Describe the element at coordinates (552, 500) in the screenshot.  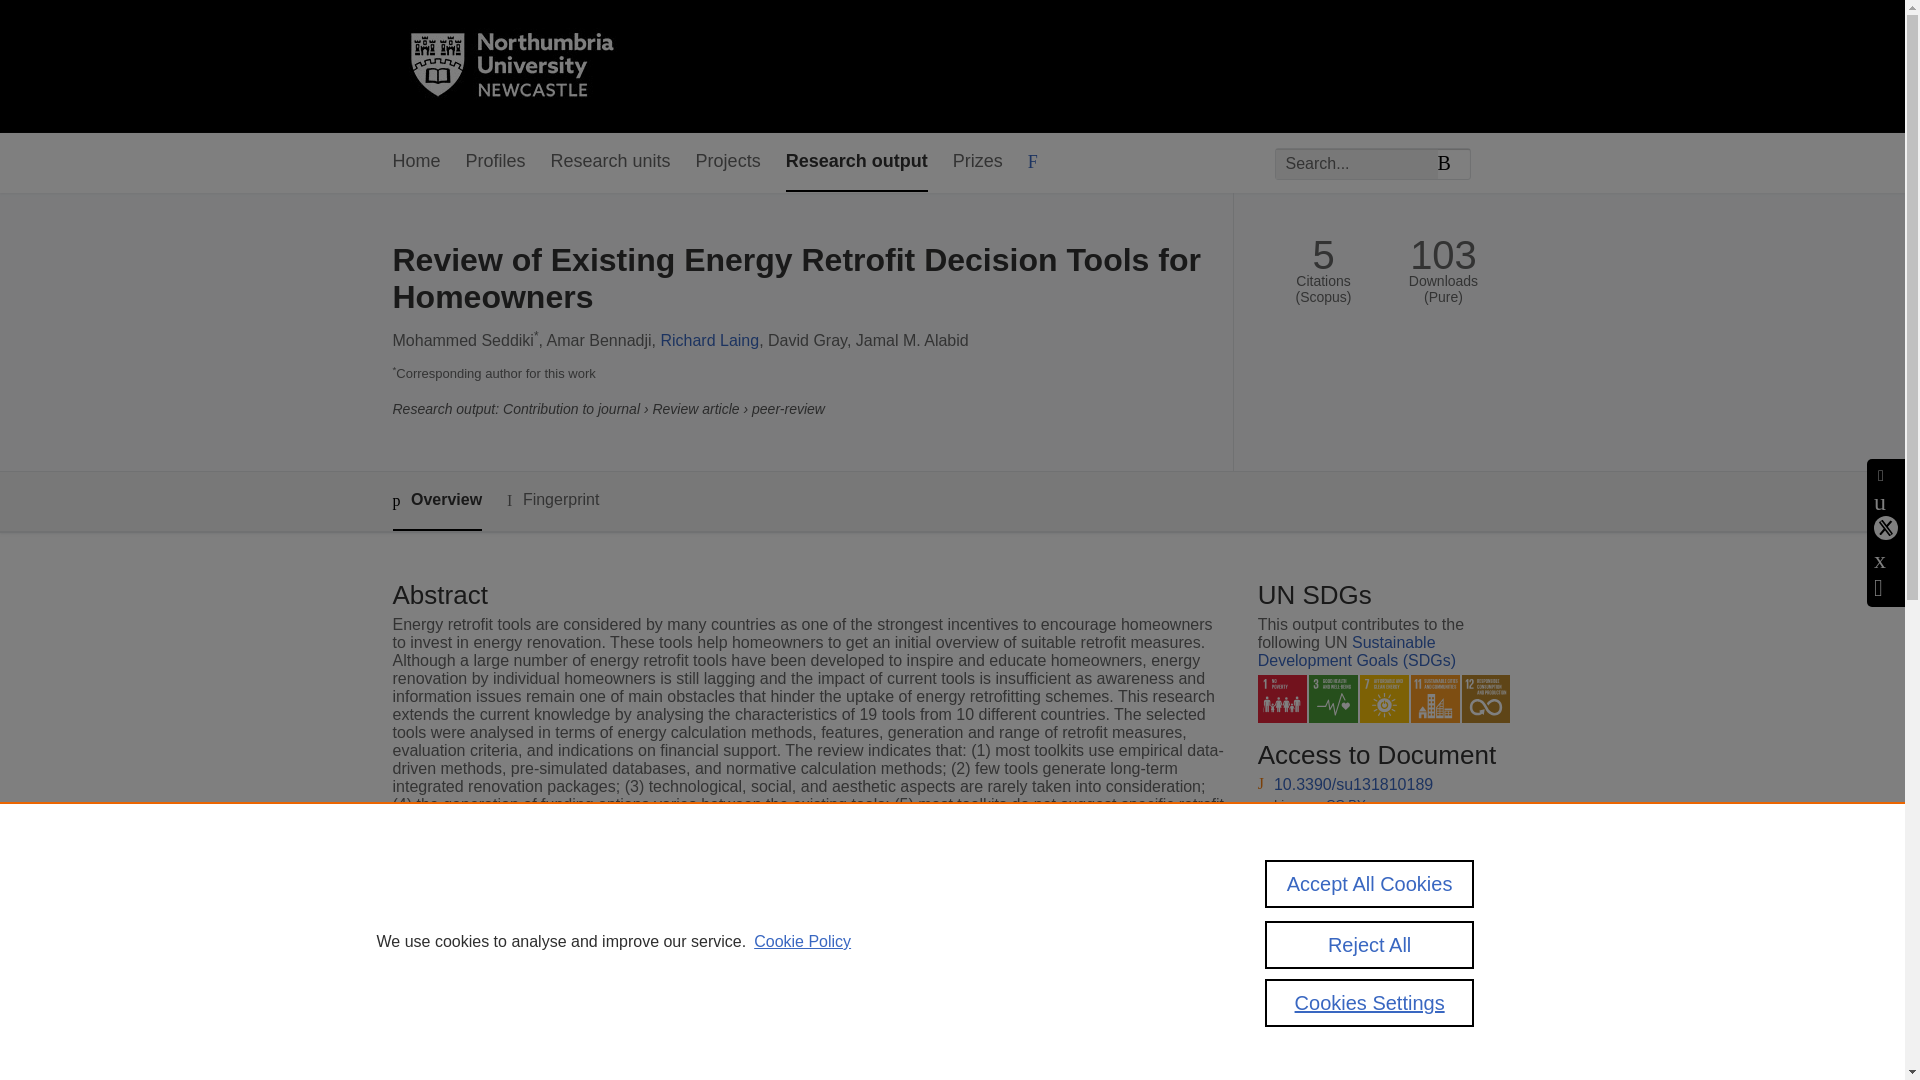
I see `Fingerprint` at that location.